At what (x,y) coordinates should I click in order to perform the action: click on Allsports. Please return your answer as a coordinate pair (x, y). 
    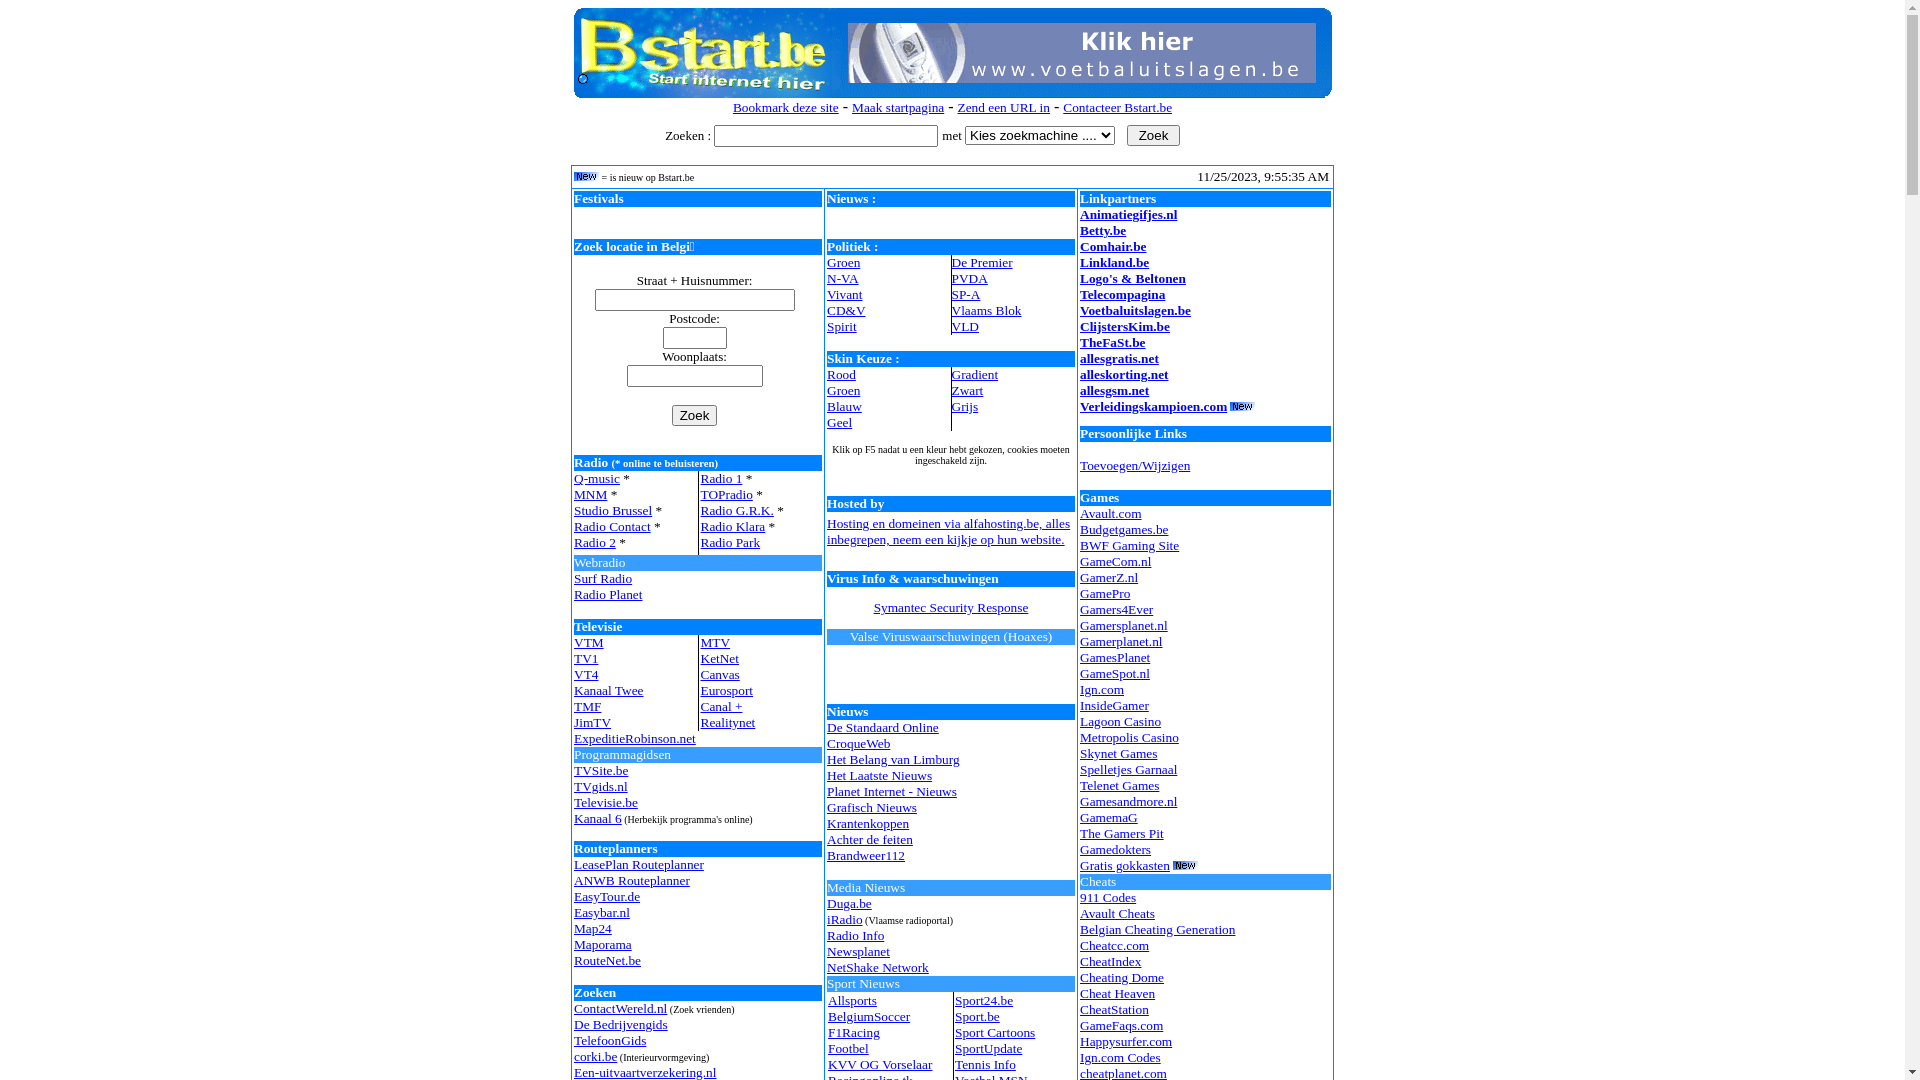
    Looking at the image, I should click on (852, 1000).